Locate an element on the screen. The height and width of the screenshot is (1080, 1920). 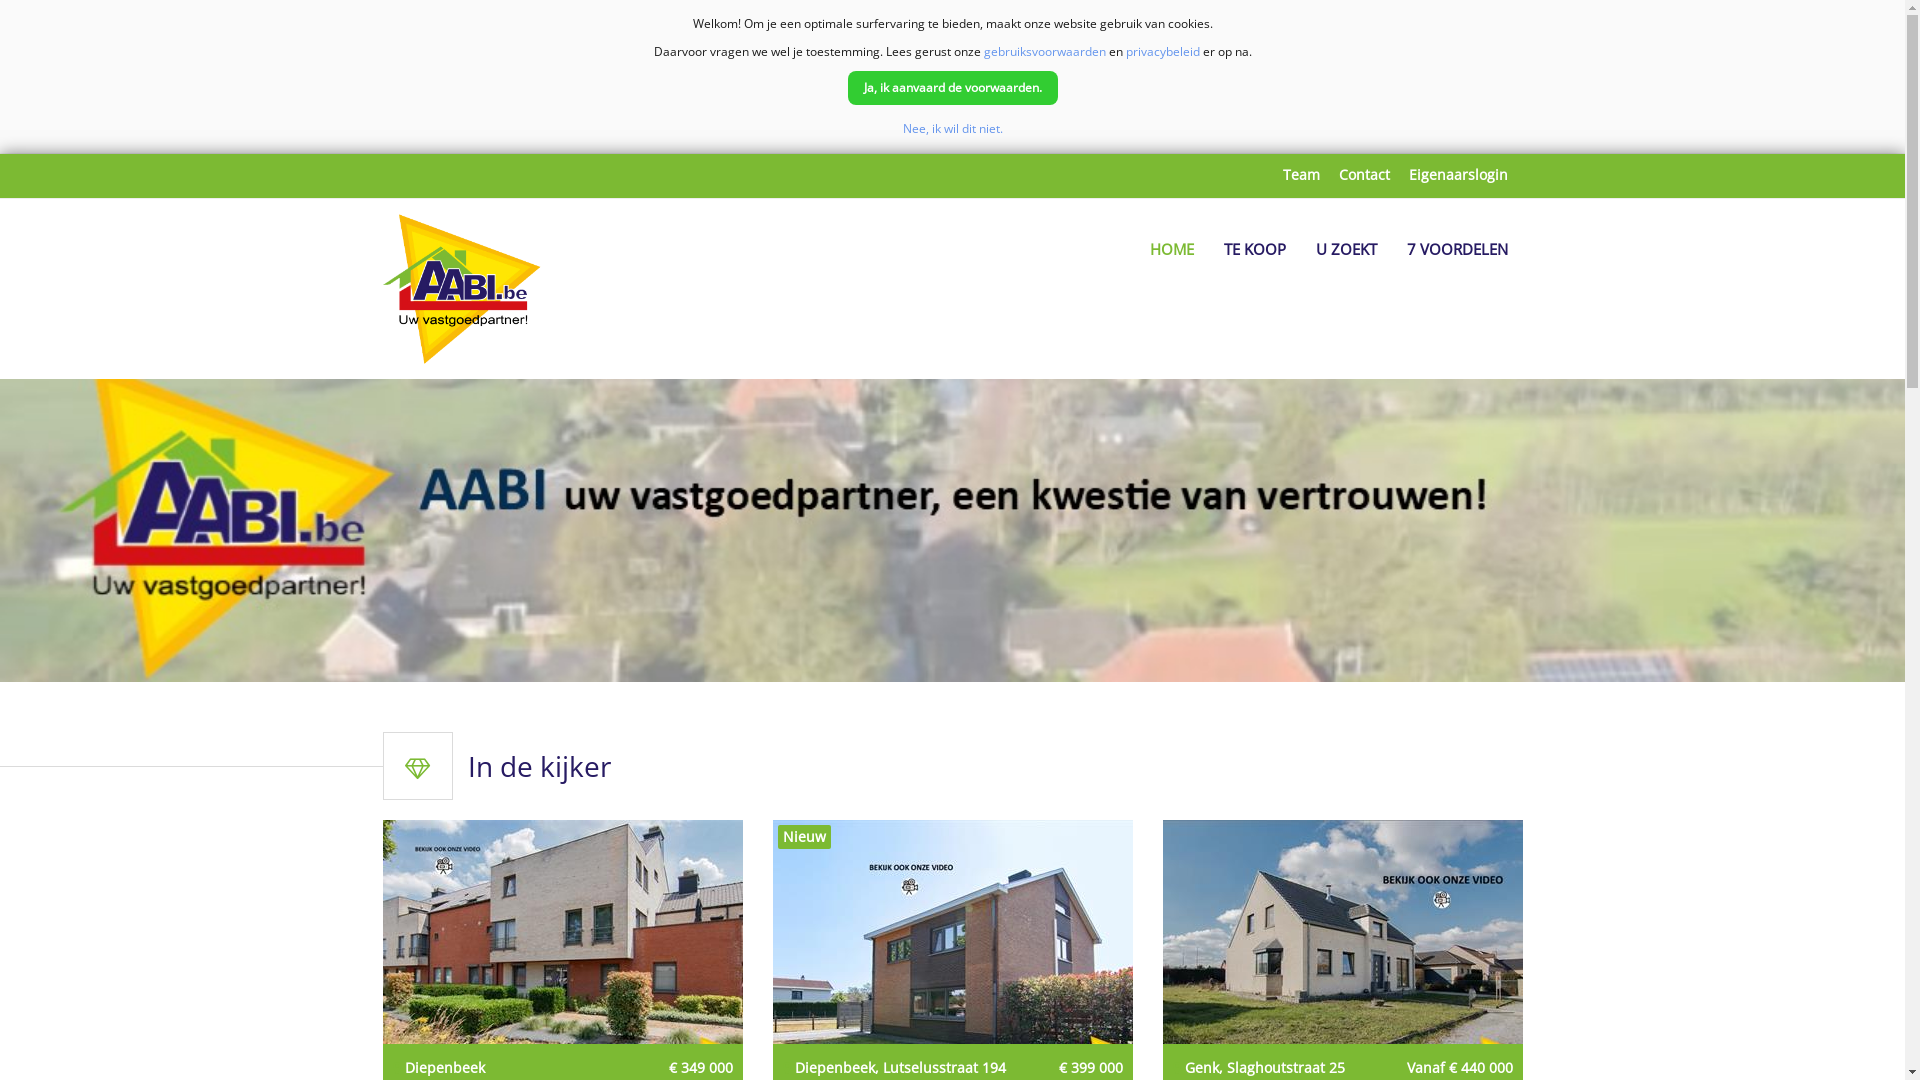
7 VOORDELEN is located at coordinates (1458, 251).